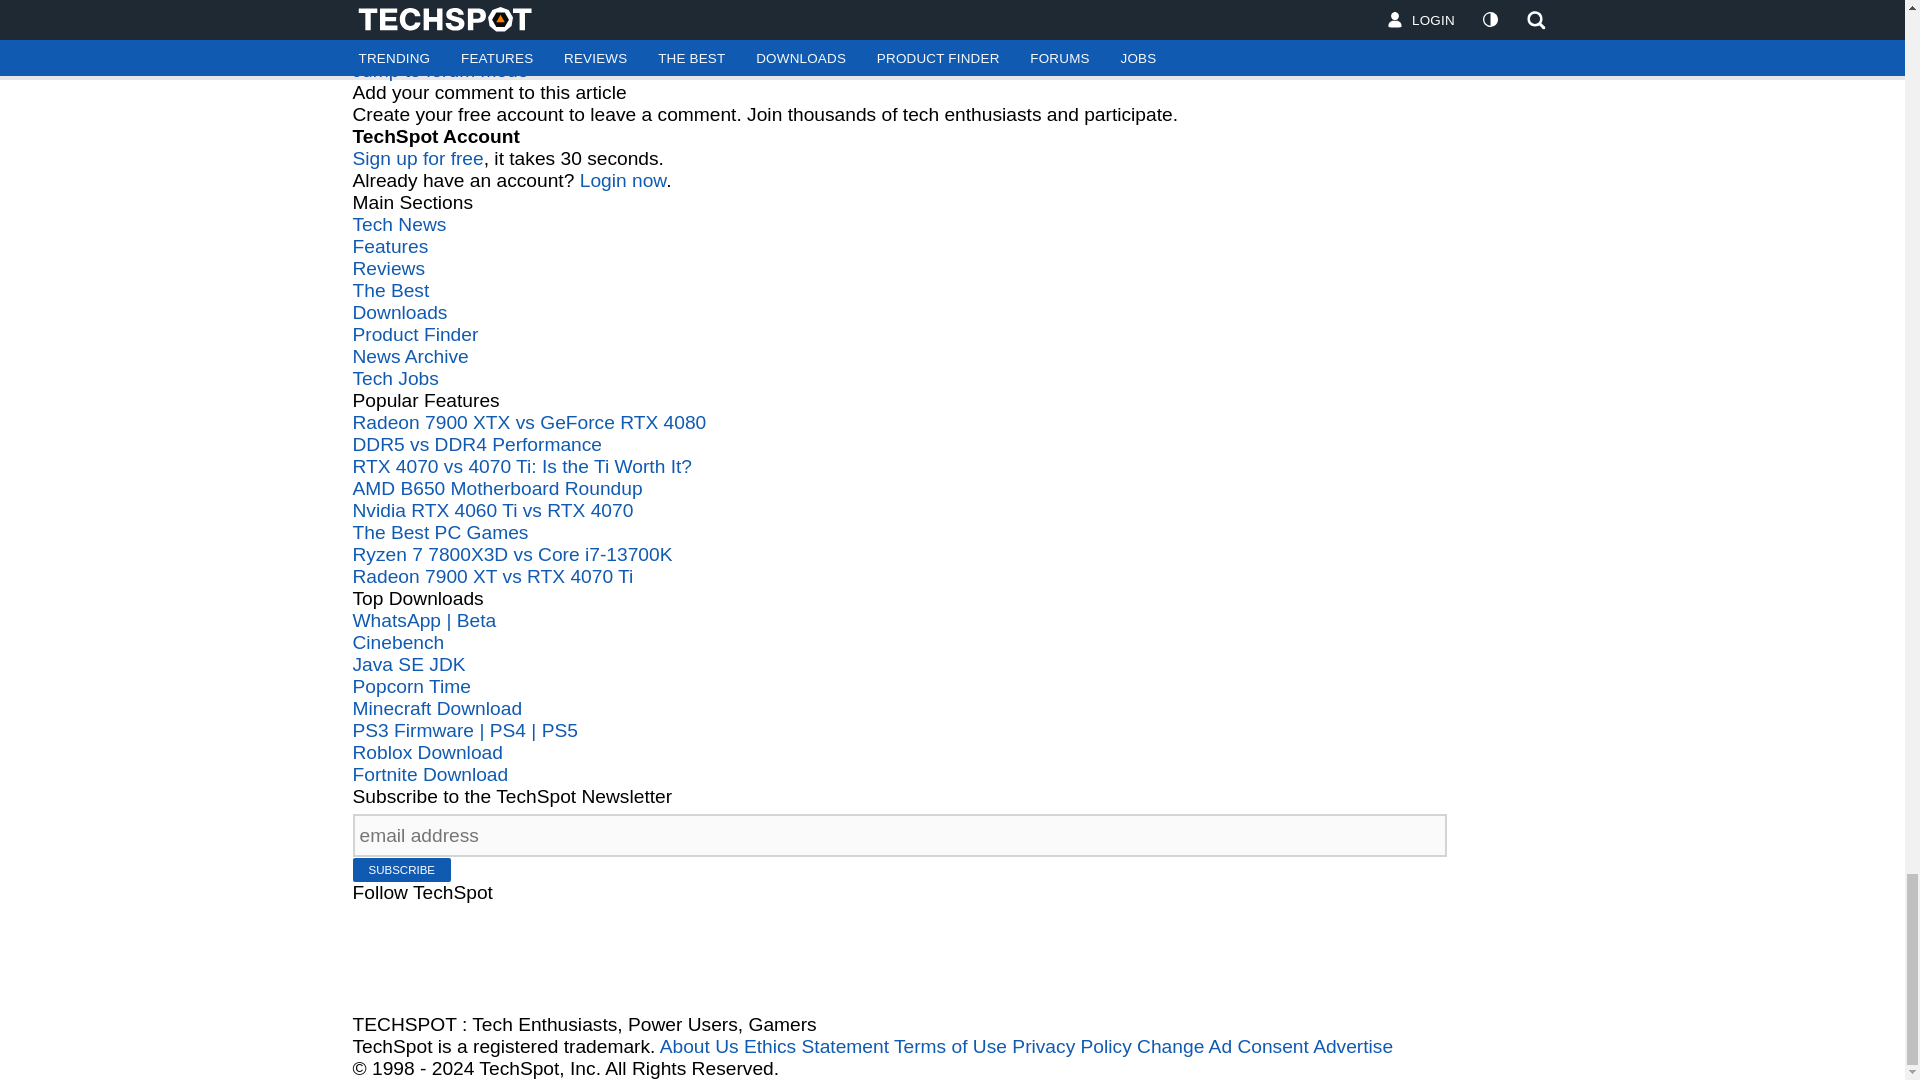 This screenshot has width=1920, height=1080. Describe the element at coordinates (401, 870) in the screenshot. I see `Subscribe` at that location.